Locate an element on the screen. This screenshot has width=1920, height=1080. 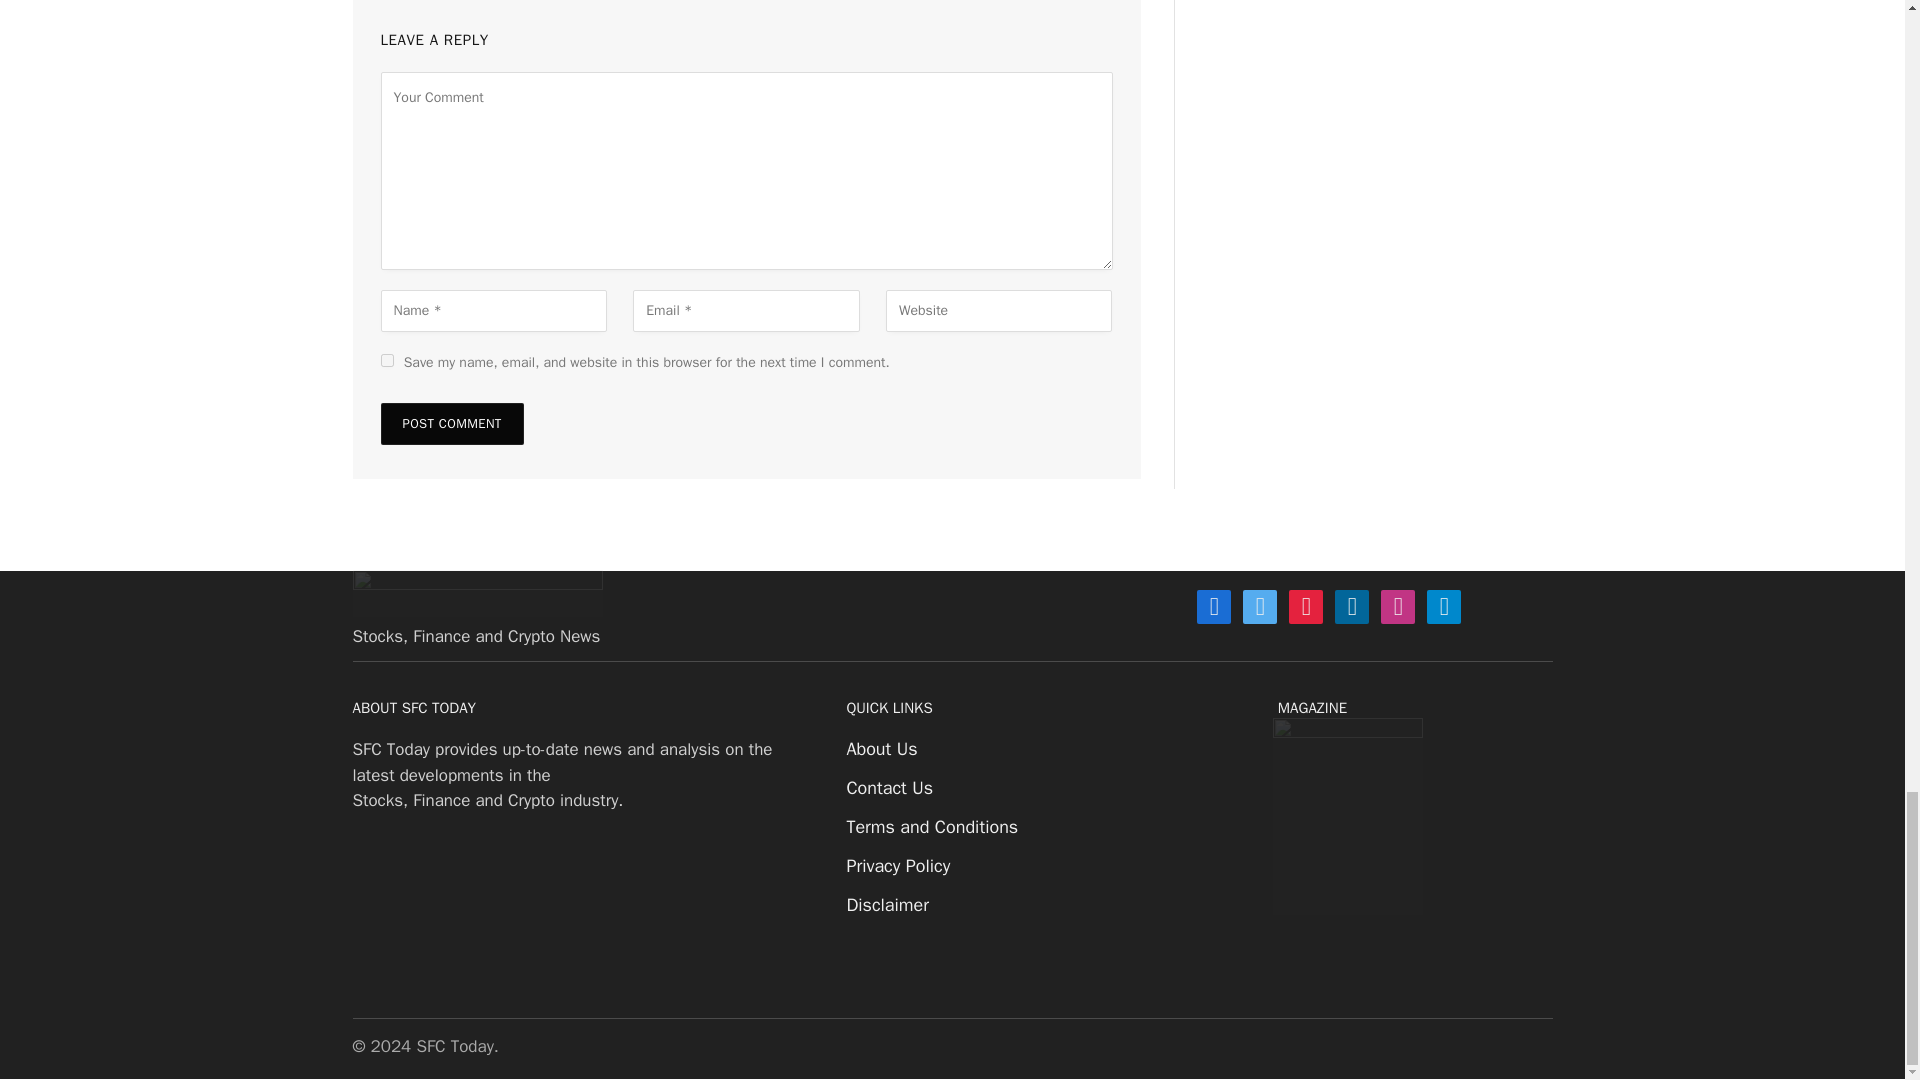
Post Comment is located at coordinates (451, 423).